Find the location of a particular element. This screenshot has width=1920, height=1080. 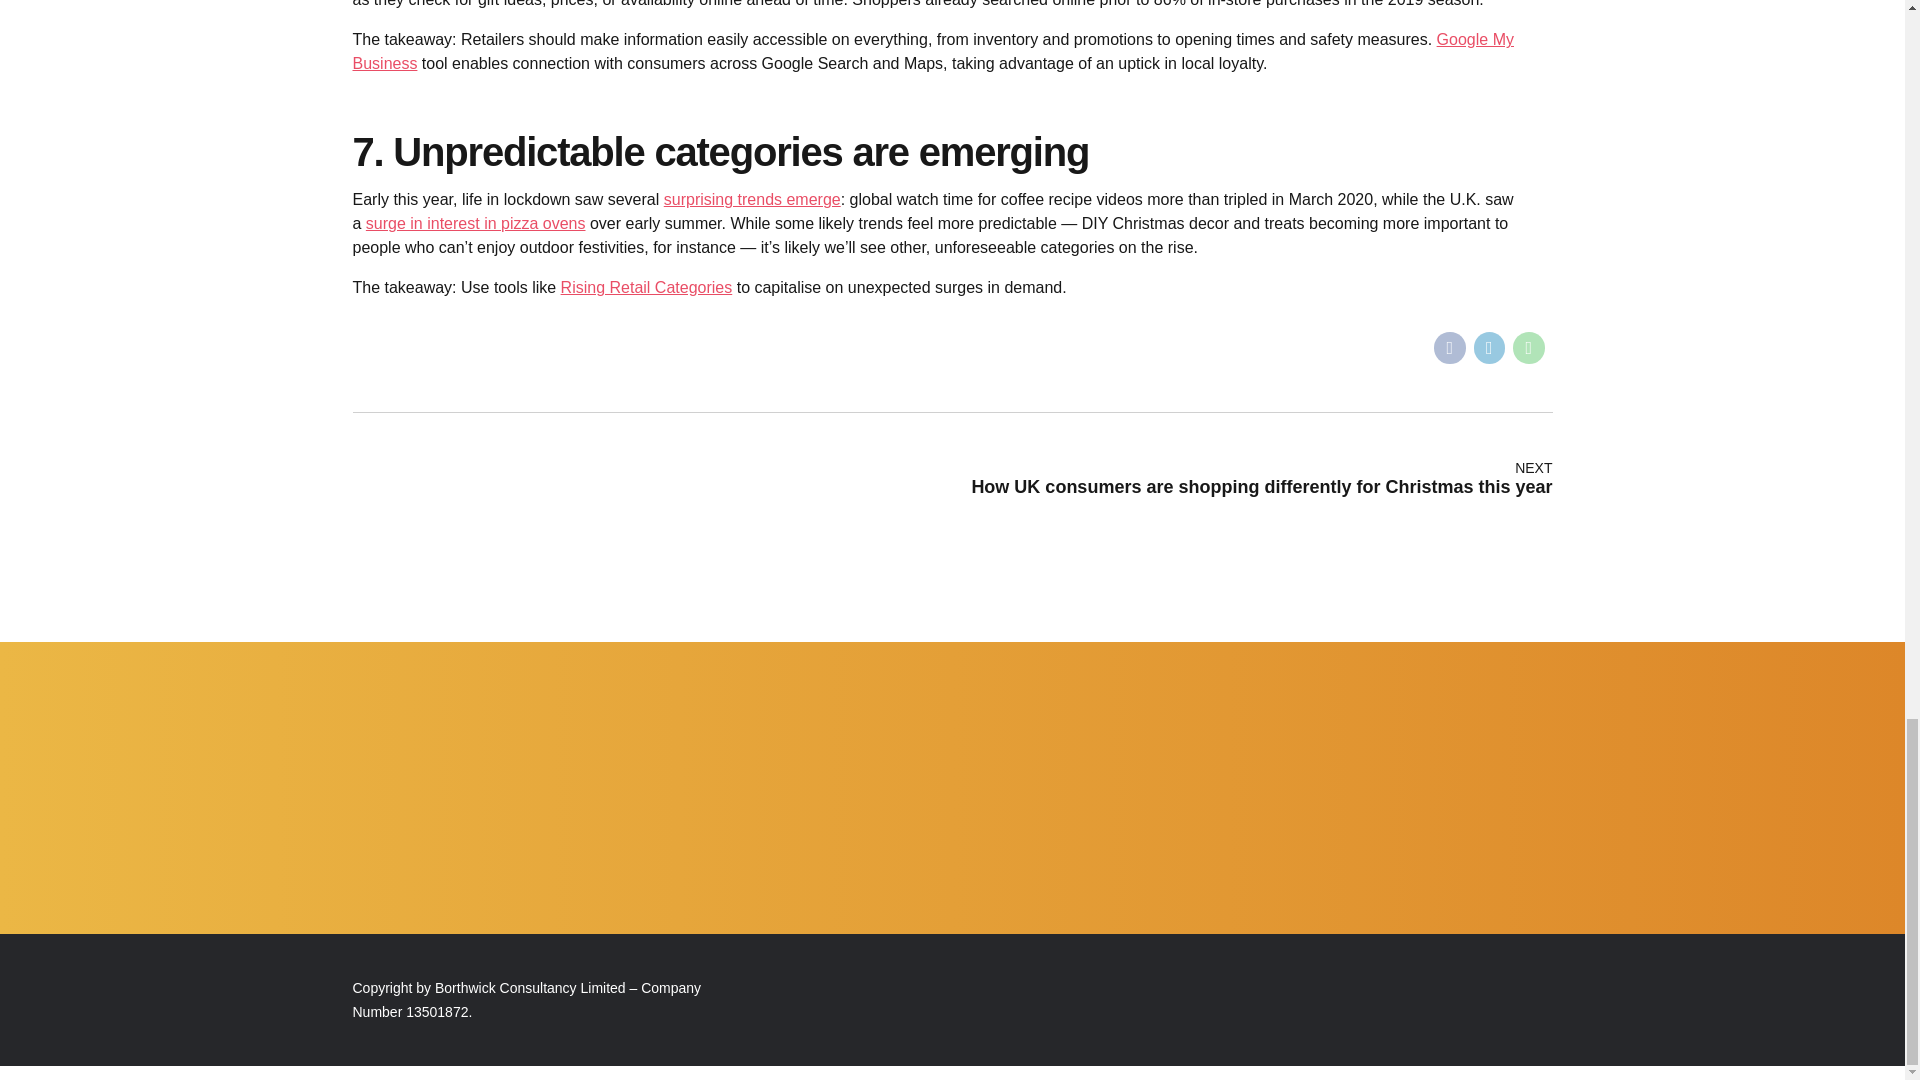

Google My Business is located at coordinates (932, 52).